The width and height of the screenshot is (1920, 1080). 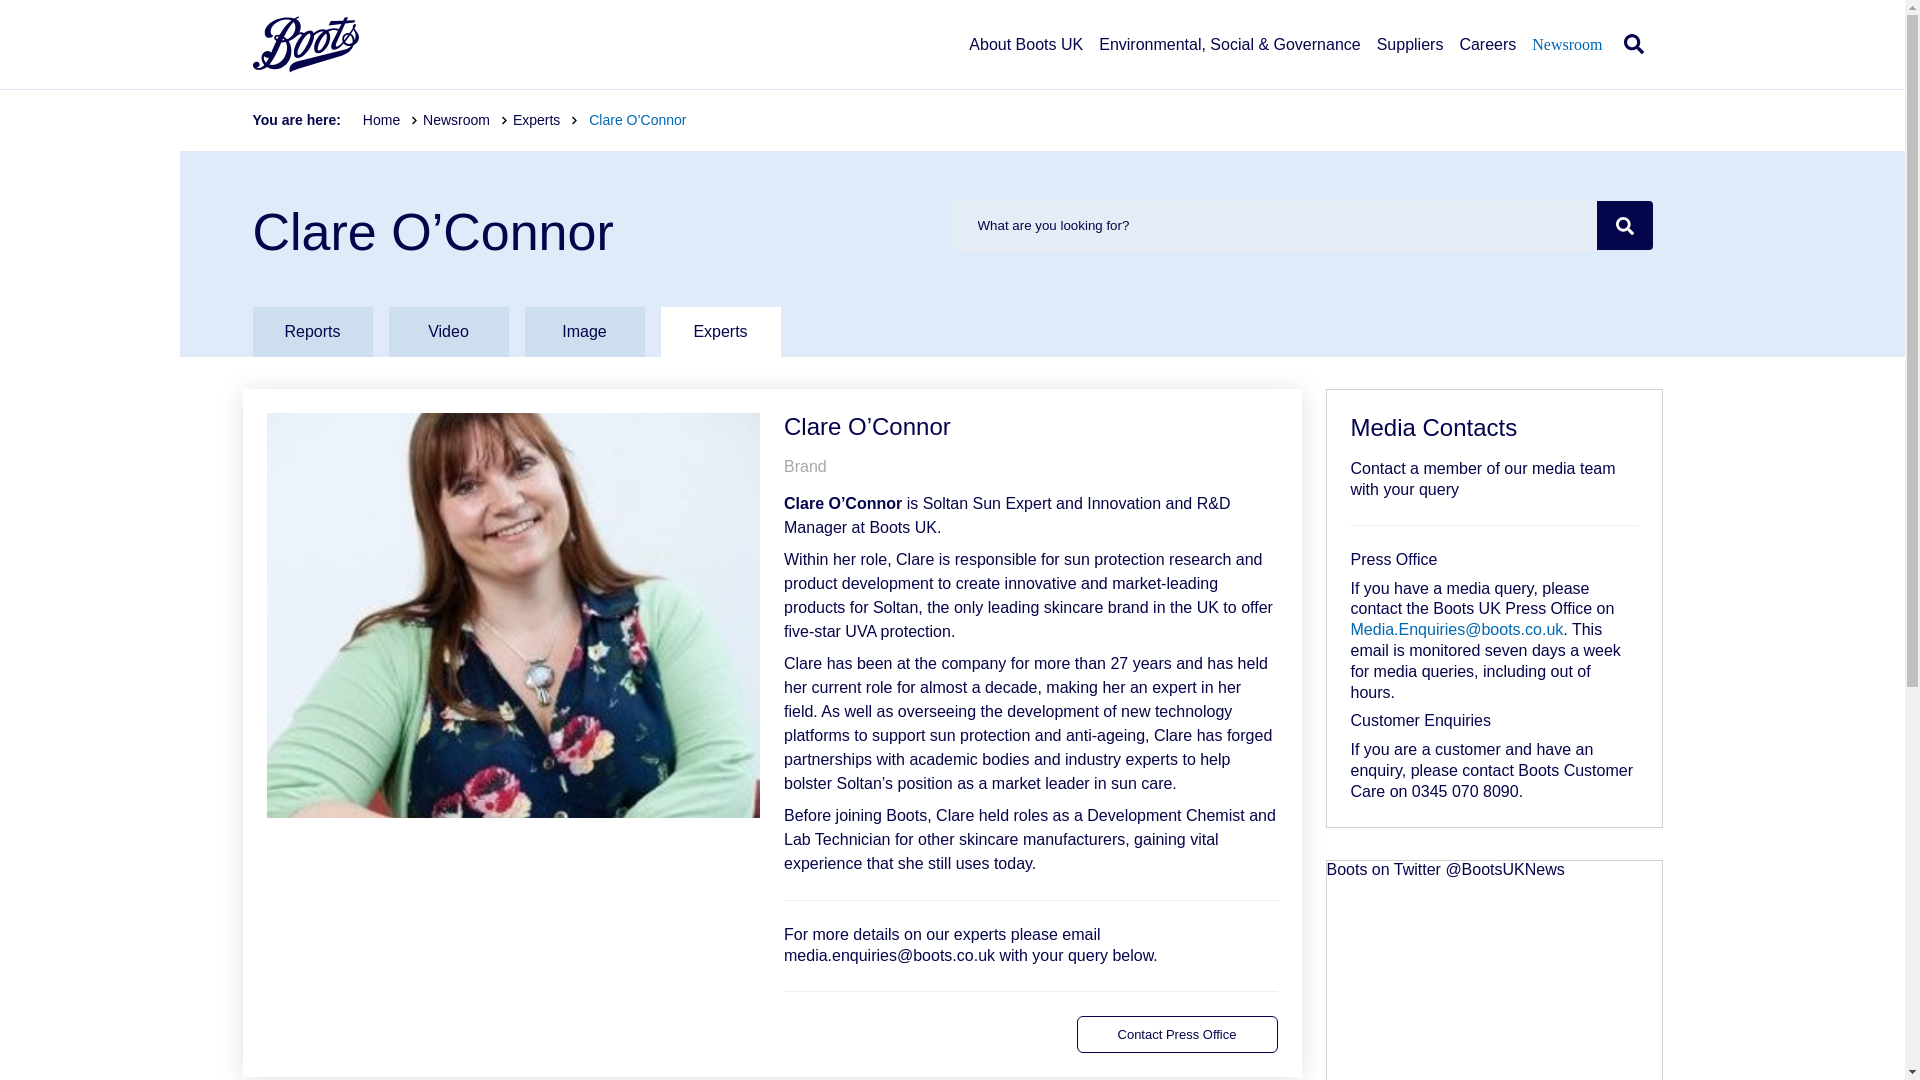 I want to click on Experts, so click(x=720, y=332).